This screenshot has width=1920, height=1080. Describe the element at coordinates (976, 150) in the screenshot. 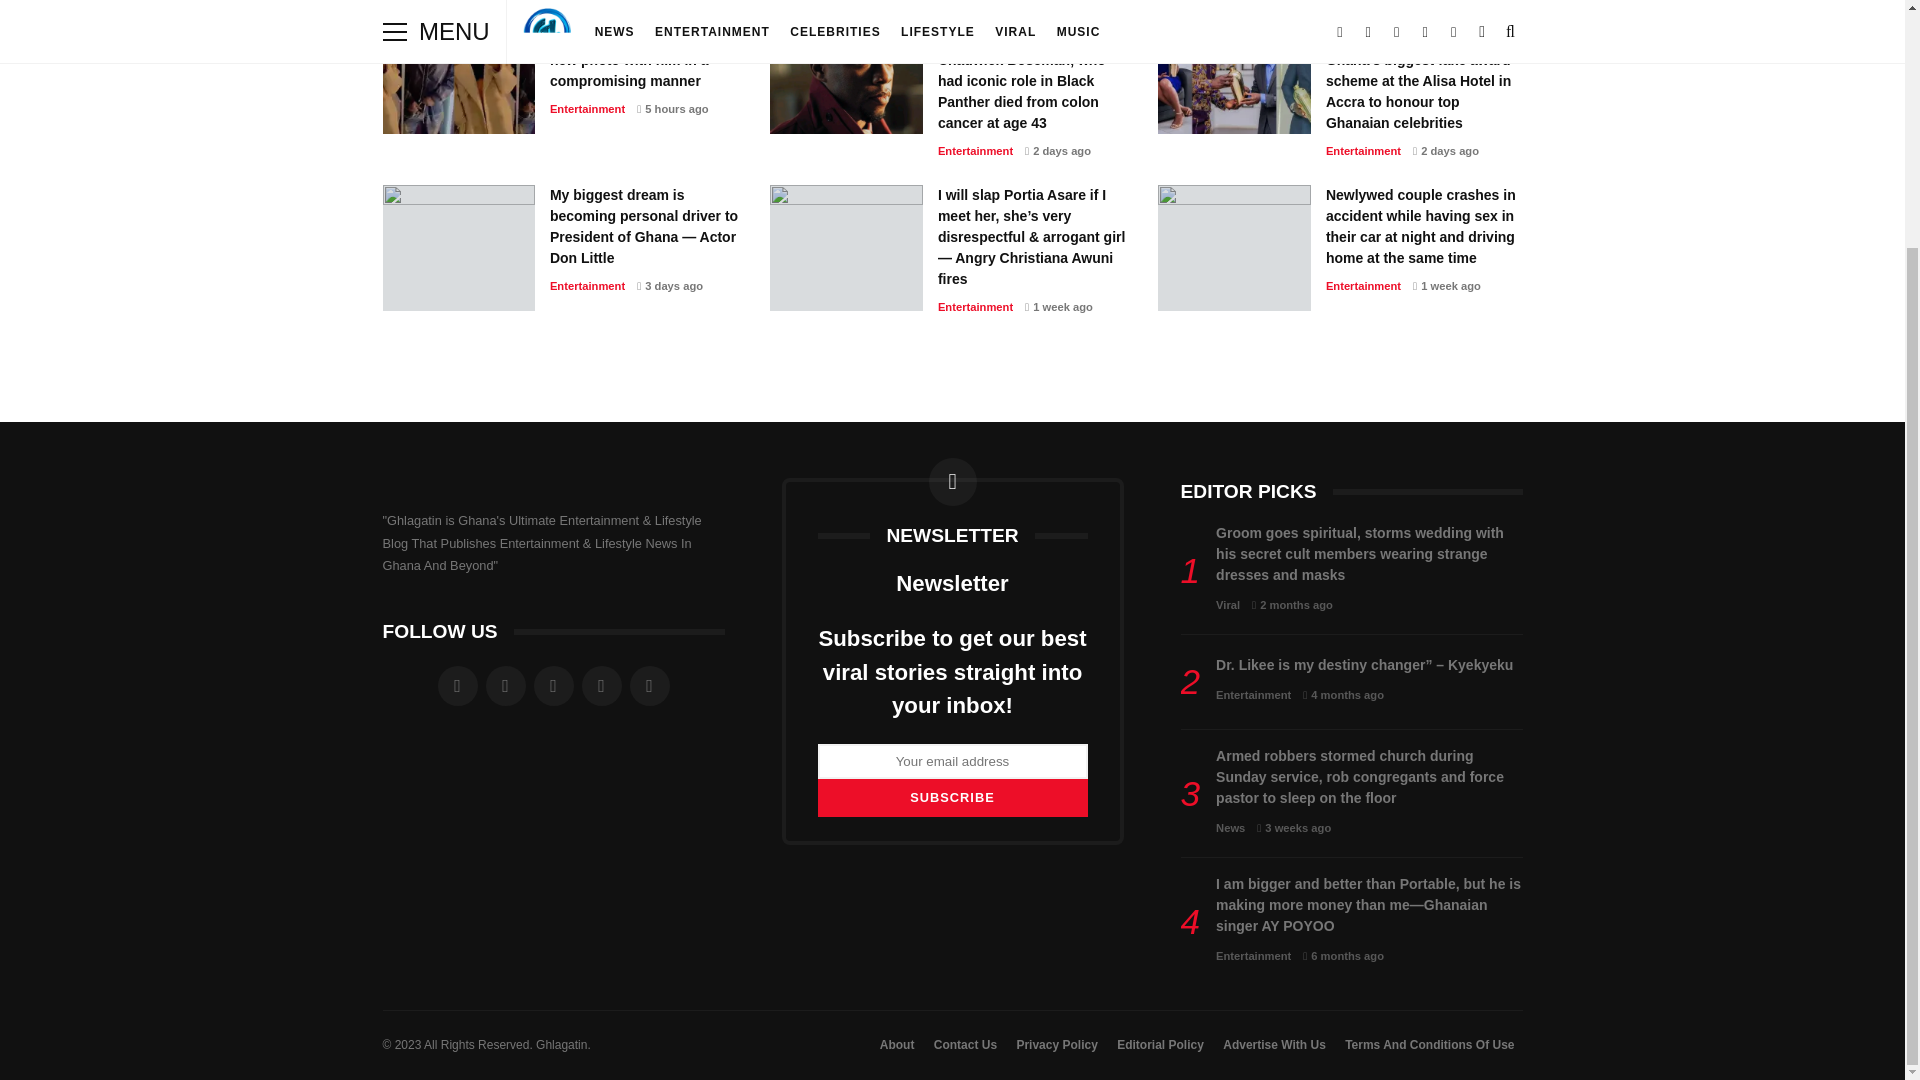

I see `Entertainment` at that location.